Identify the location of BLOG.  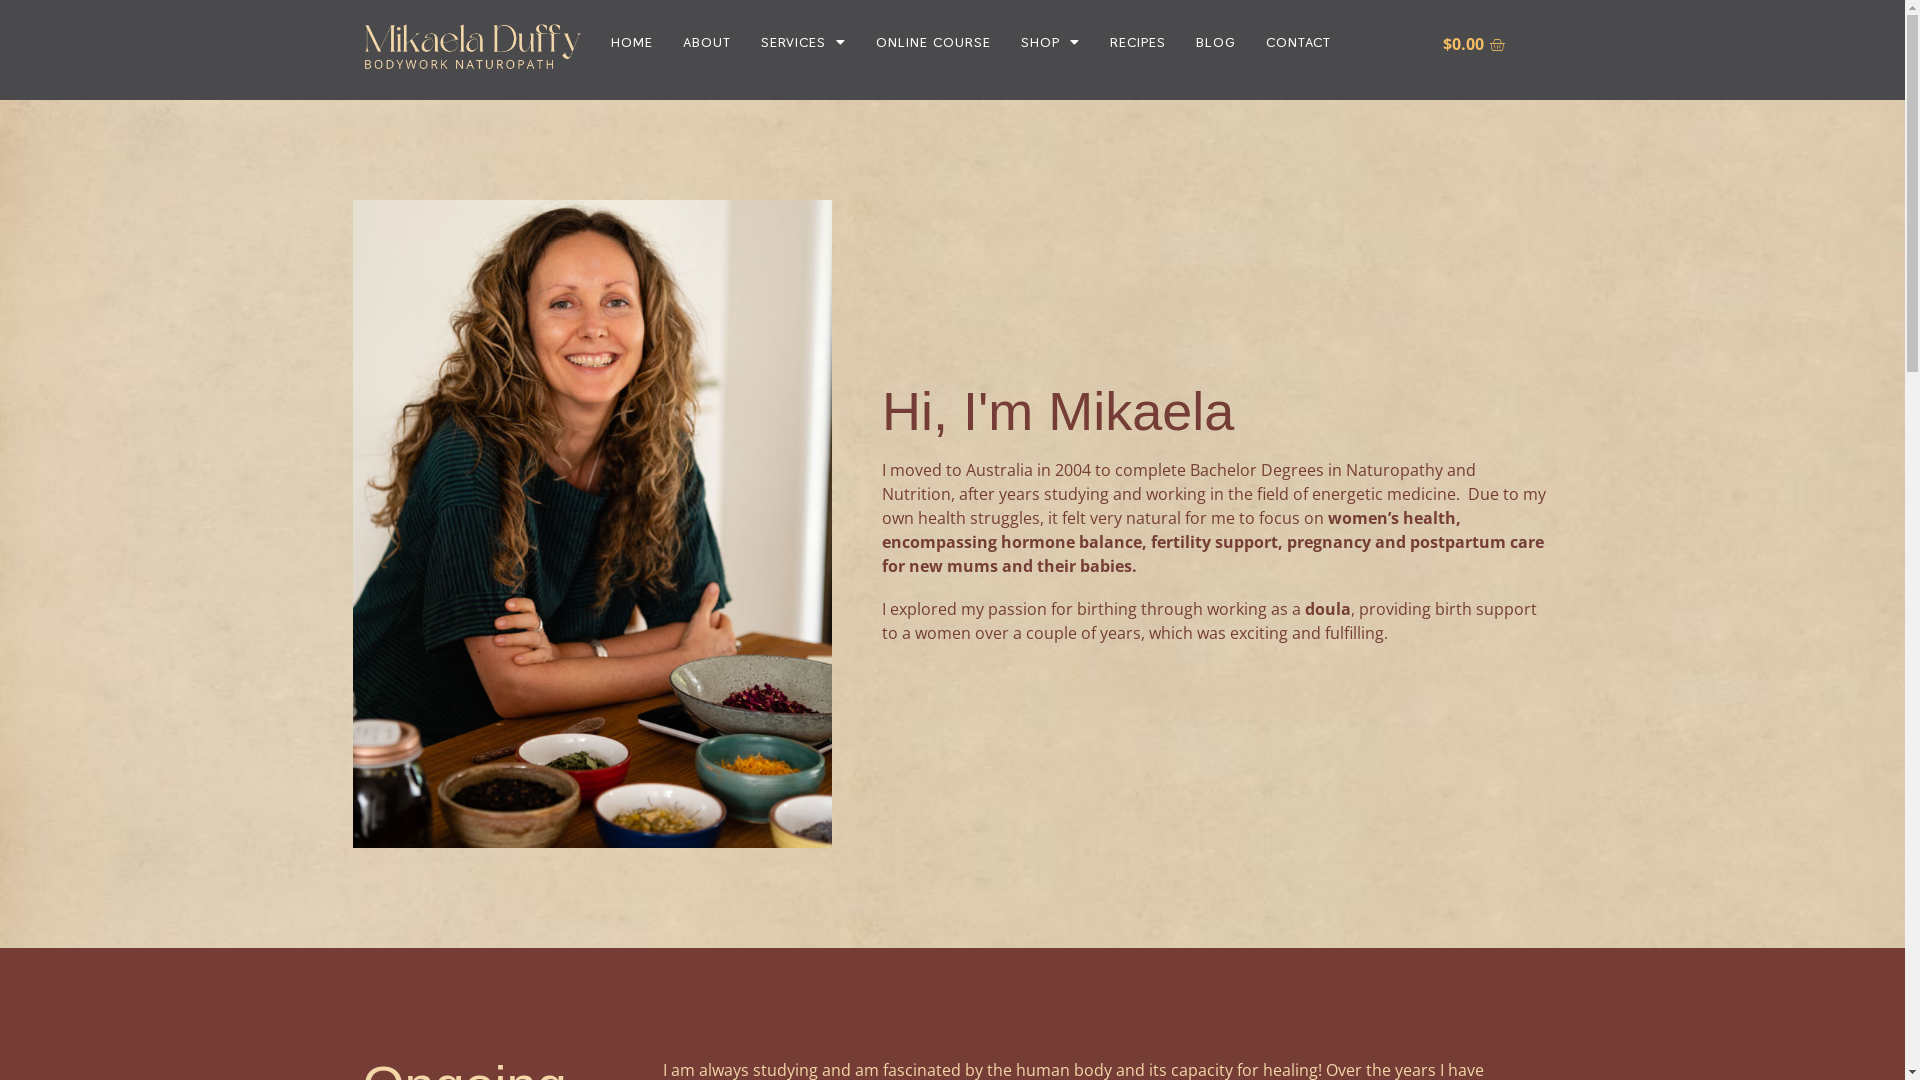
(1216, 42).